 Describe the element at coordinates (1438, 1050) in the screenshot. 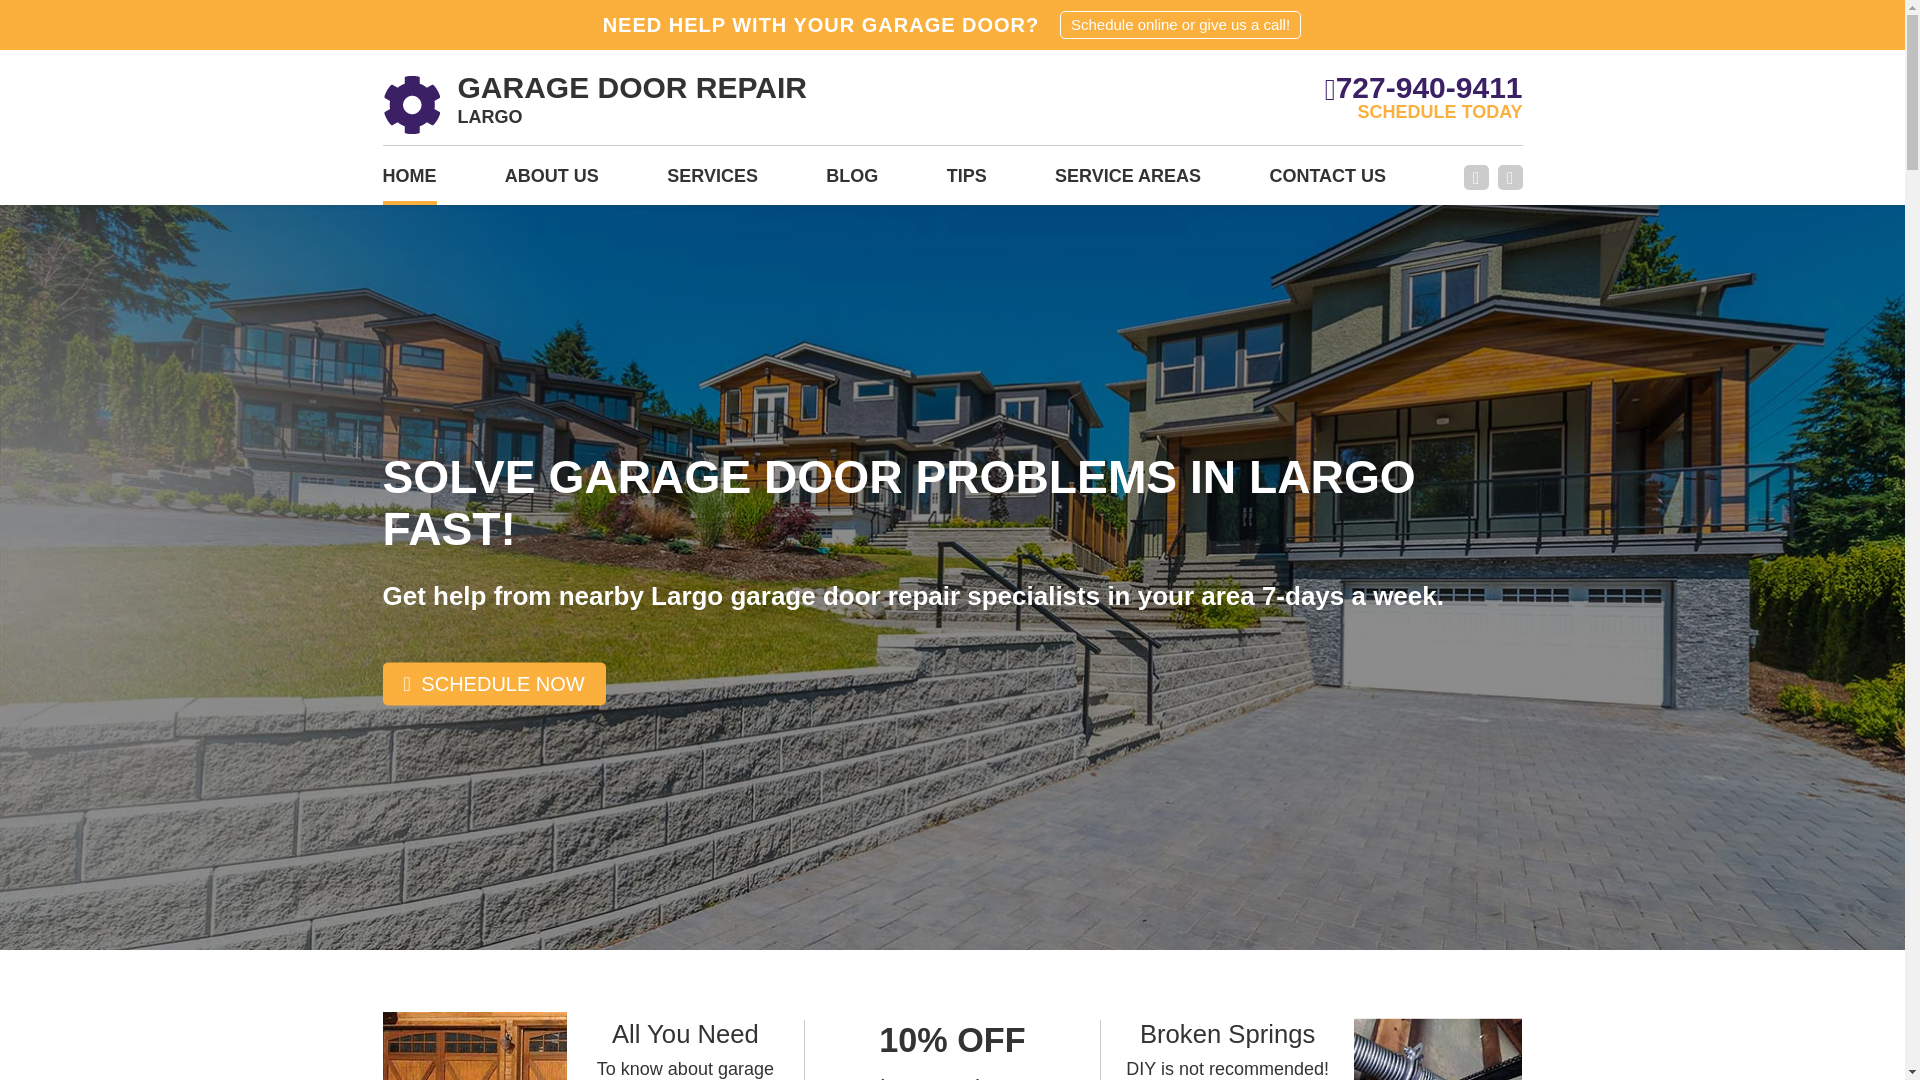

I see `ABOUT US` at that location.